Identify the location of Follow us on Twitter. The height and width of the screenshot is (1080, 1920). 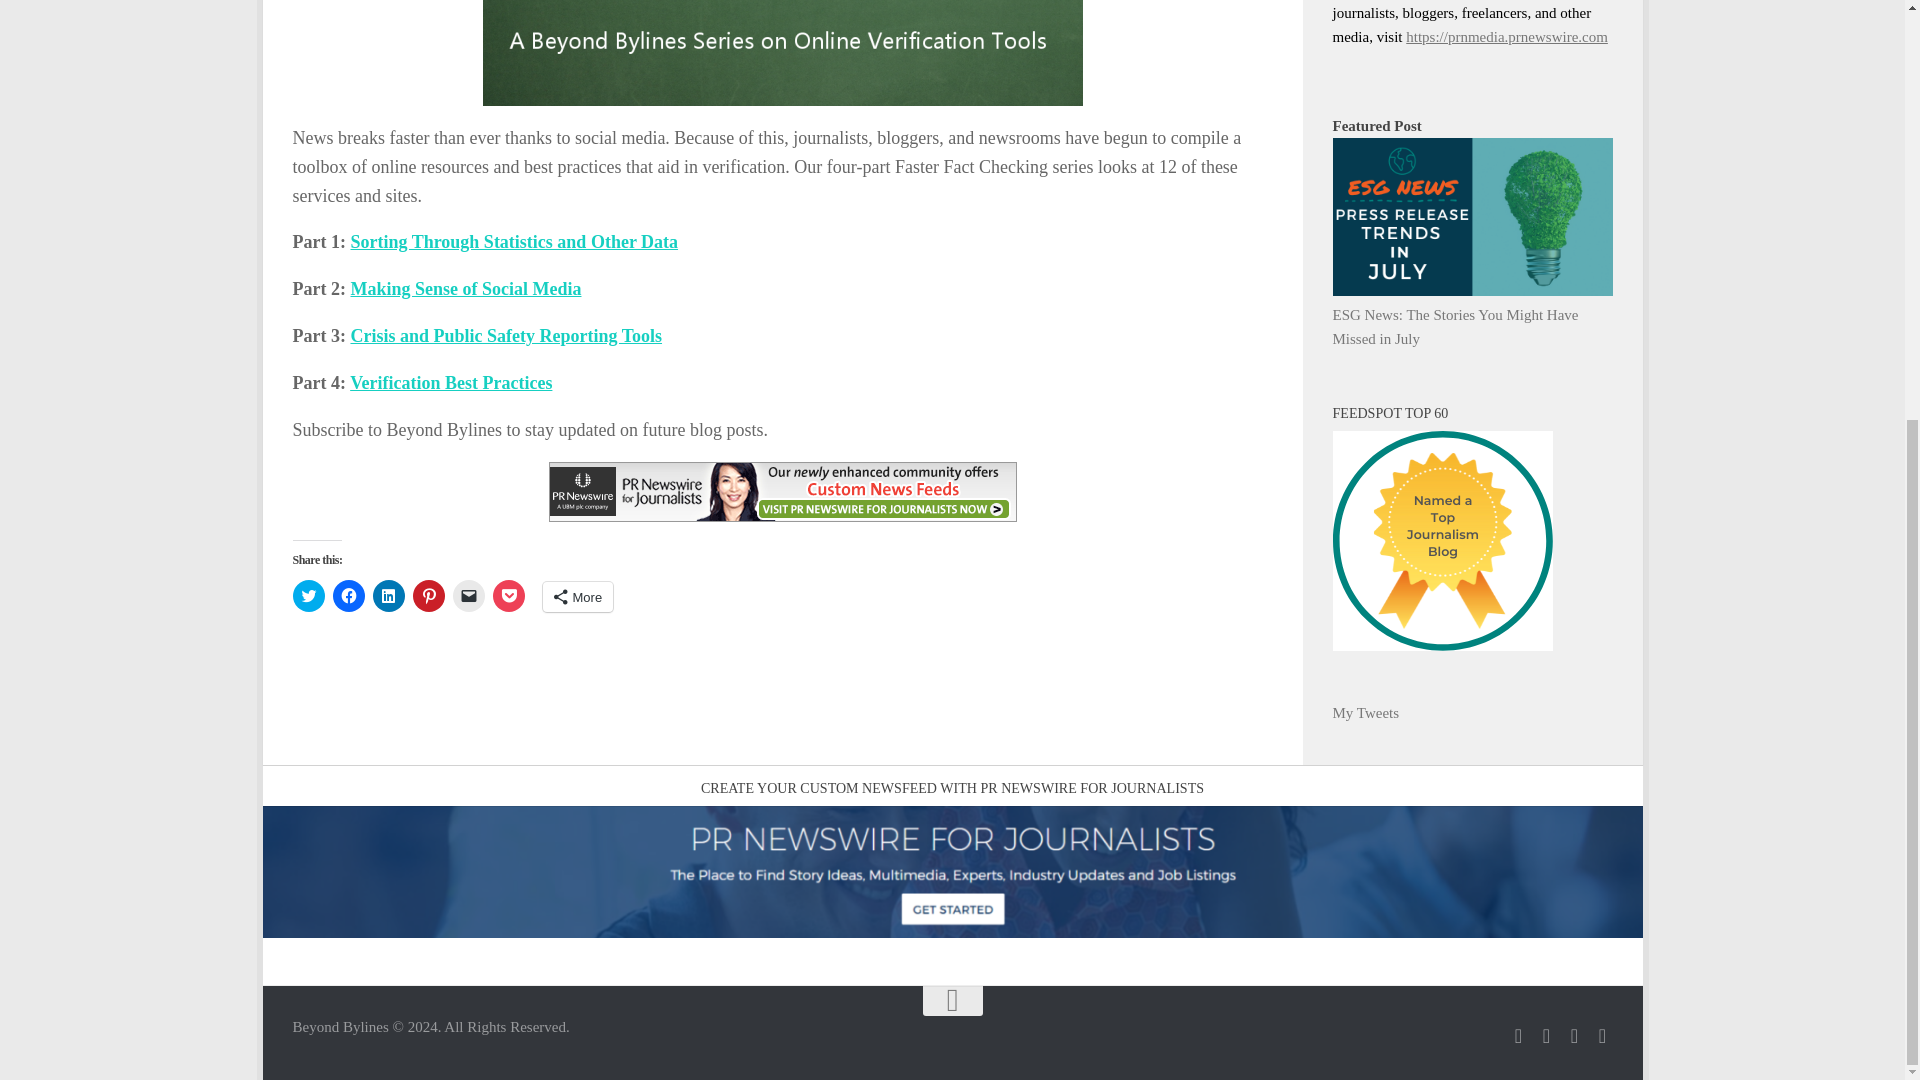
(1518, 1036).